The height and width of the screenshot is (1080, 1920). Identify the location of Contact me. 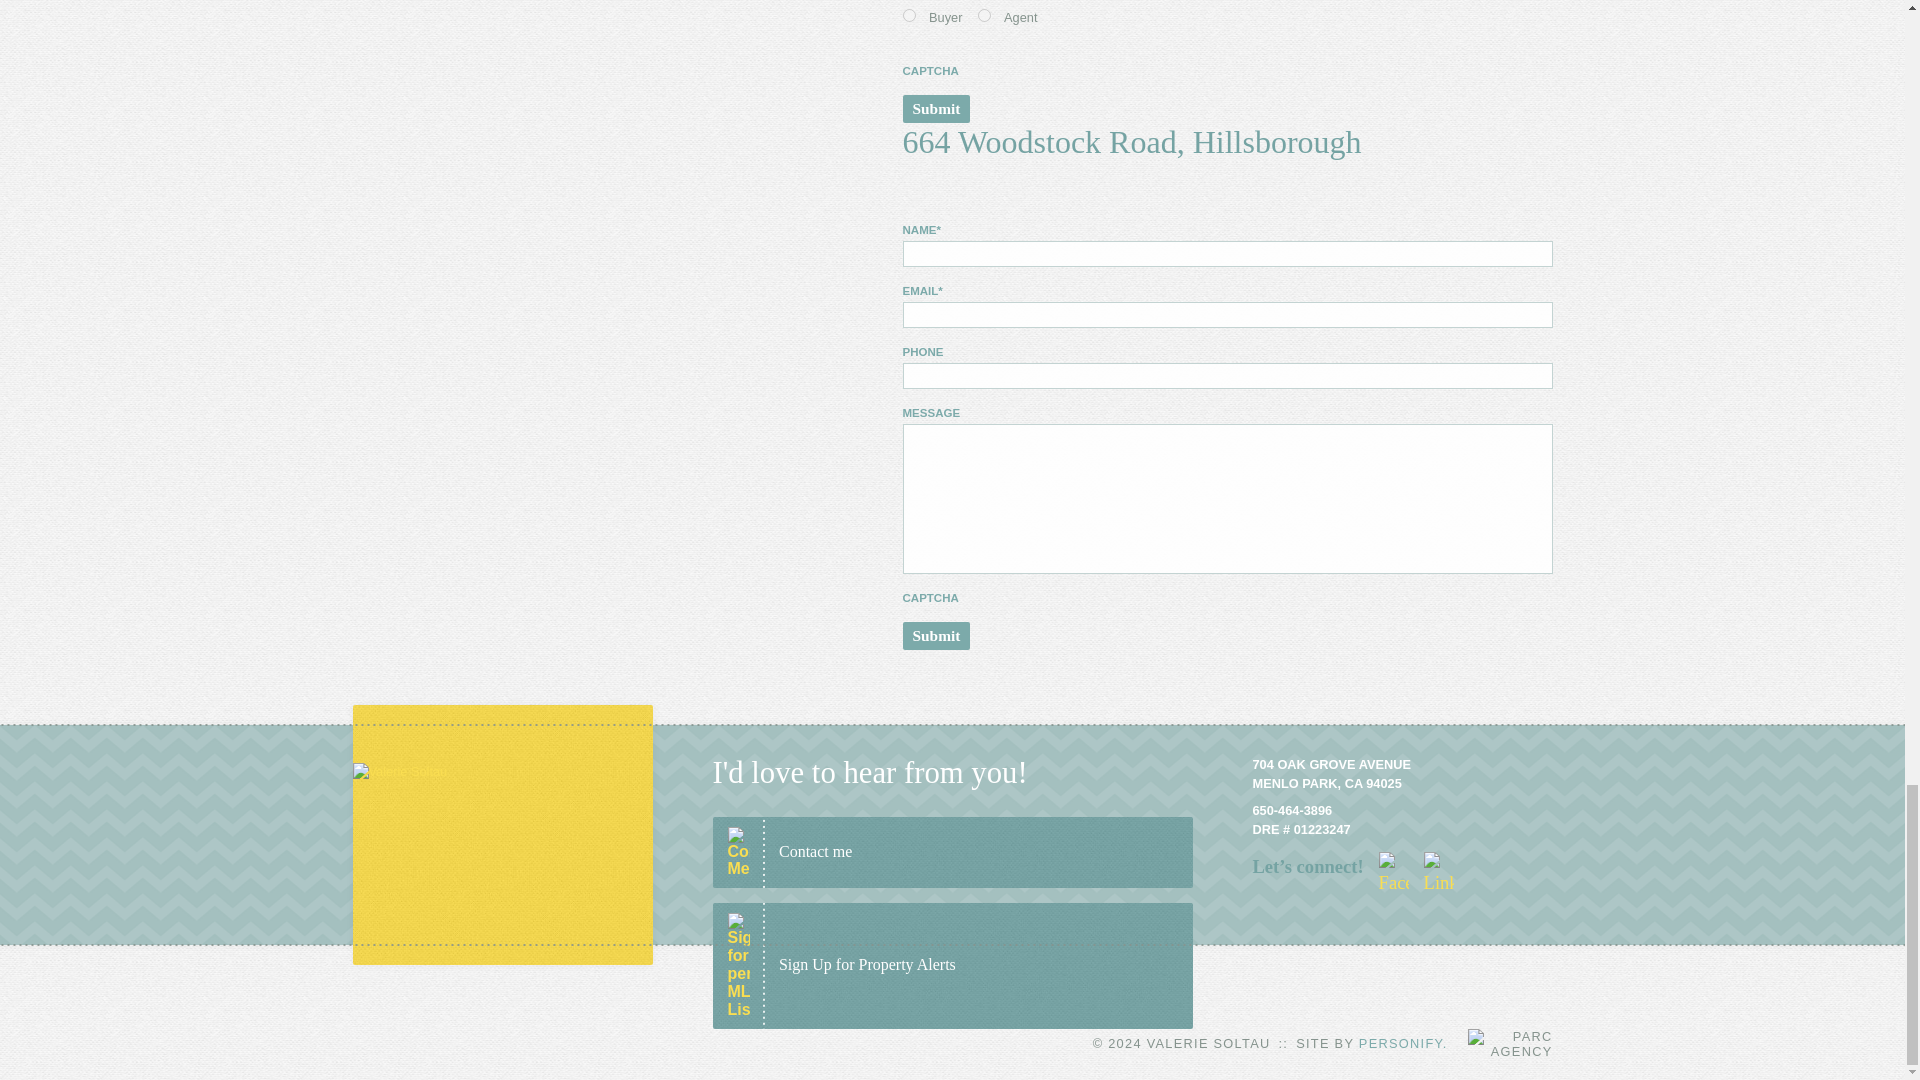
(952, 852).